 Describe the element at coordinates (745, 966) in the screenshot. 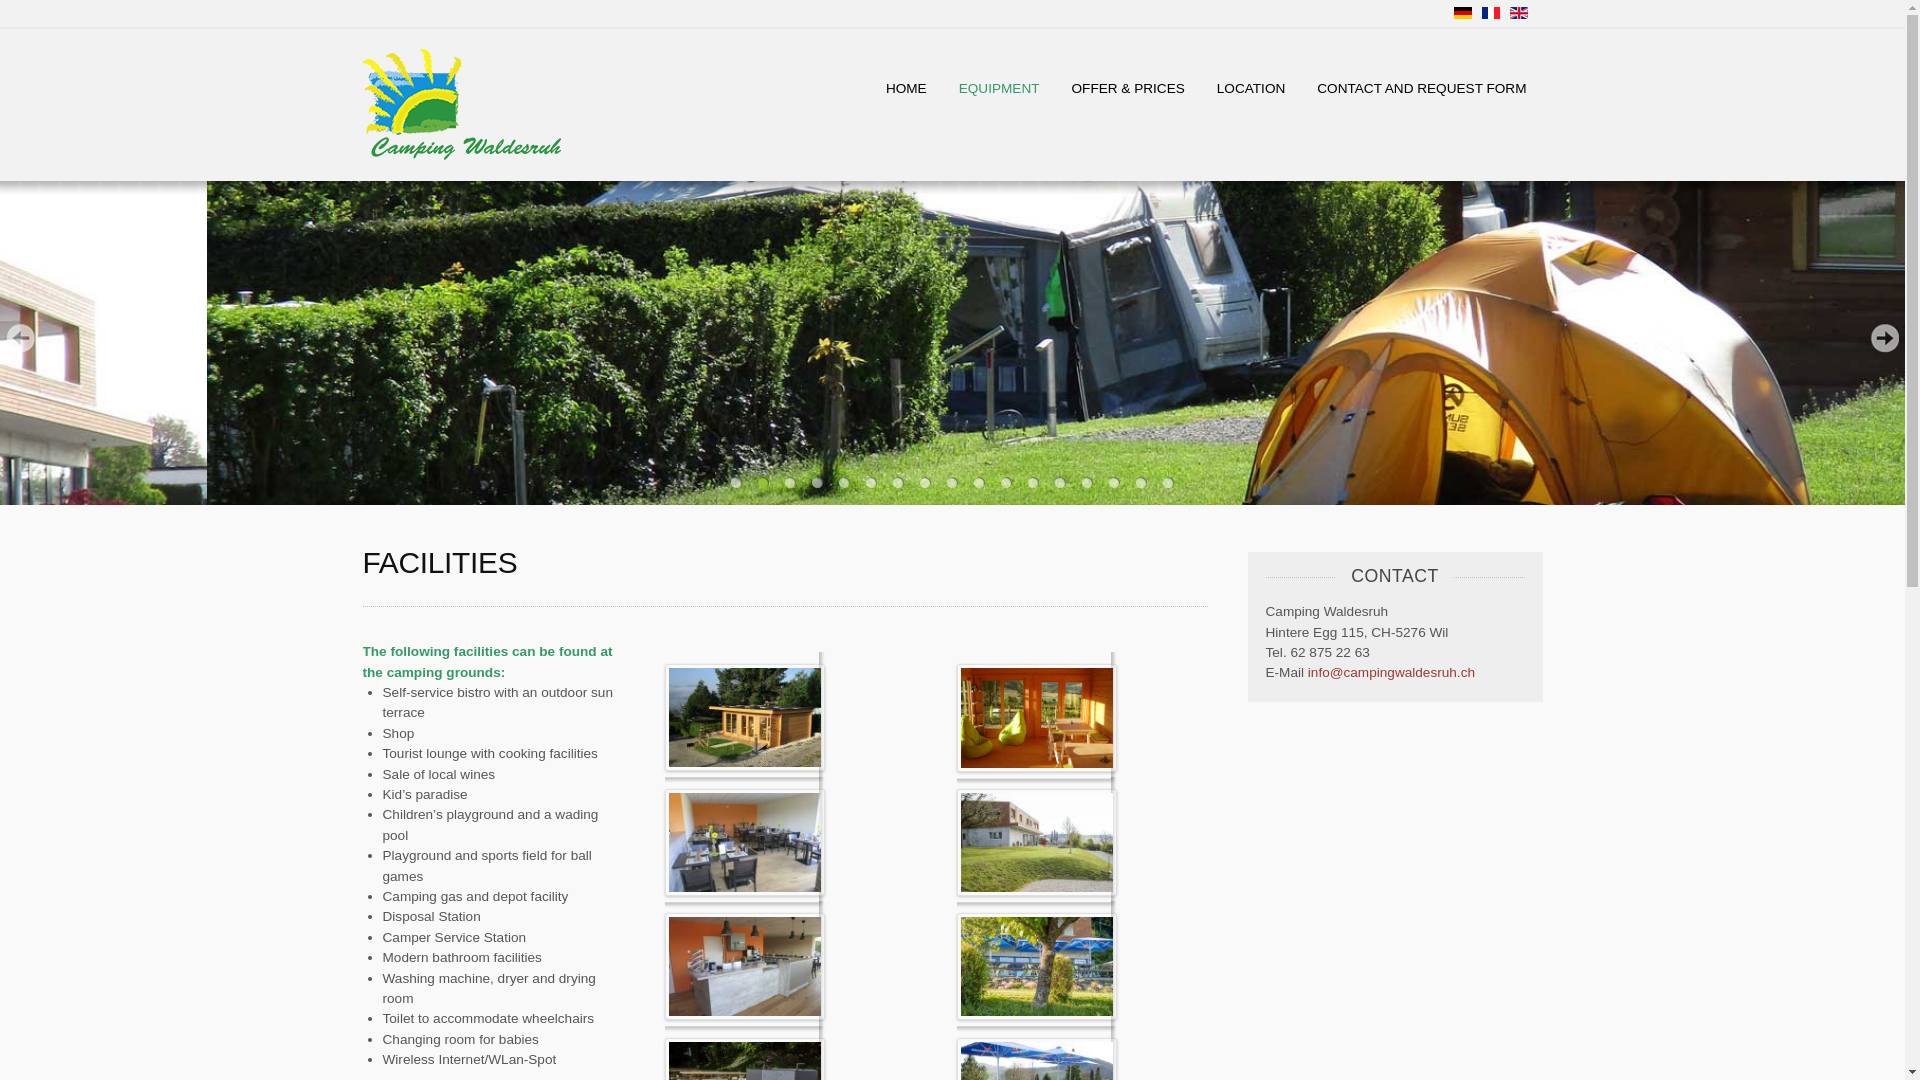

I see `Infrastruktur_02` at that location.